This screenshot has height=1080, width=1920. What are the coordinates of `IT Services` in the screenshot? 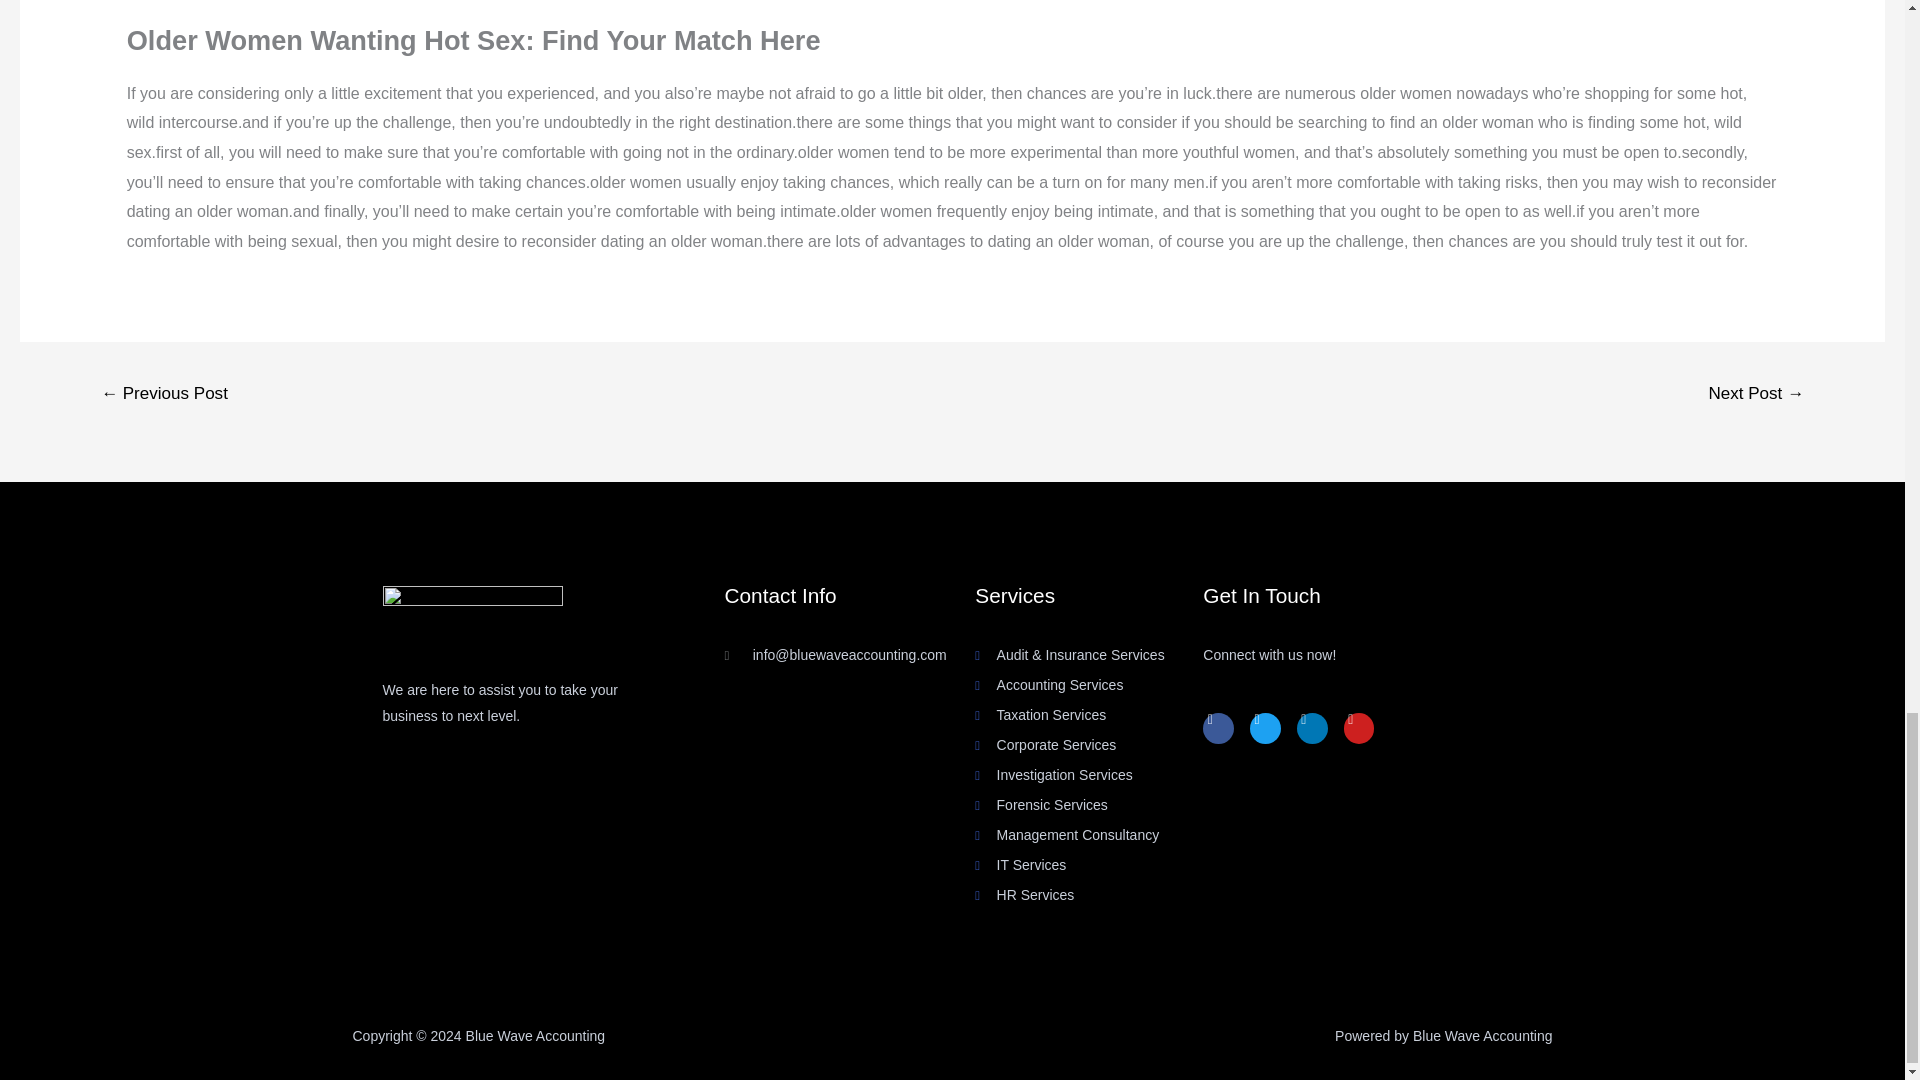 It's located at (1089, 866).